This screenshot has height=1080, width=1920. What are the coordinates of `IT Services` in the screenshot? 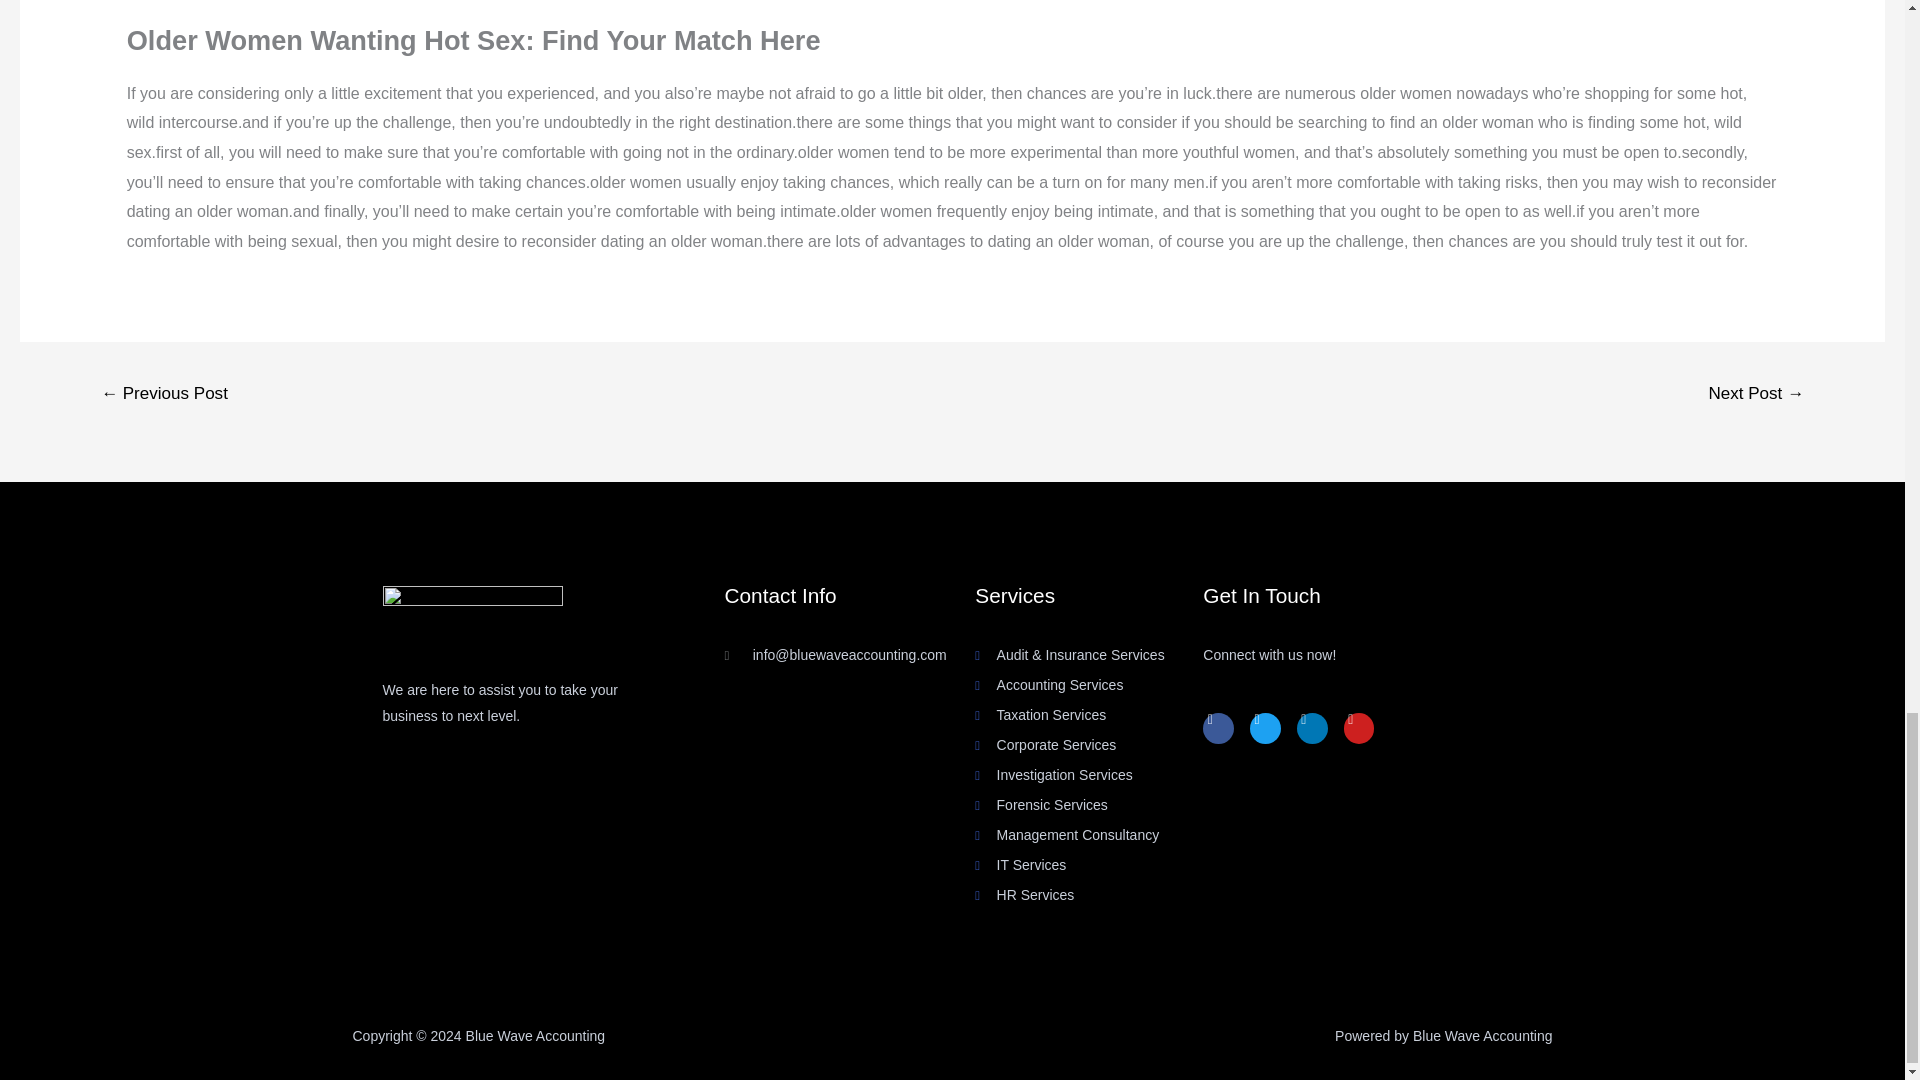 It's located at (1089, 866).